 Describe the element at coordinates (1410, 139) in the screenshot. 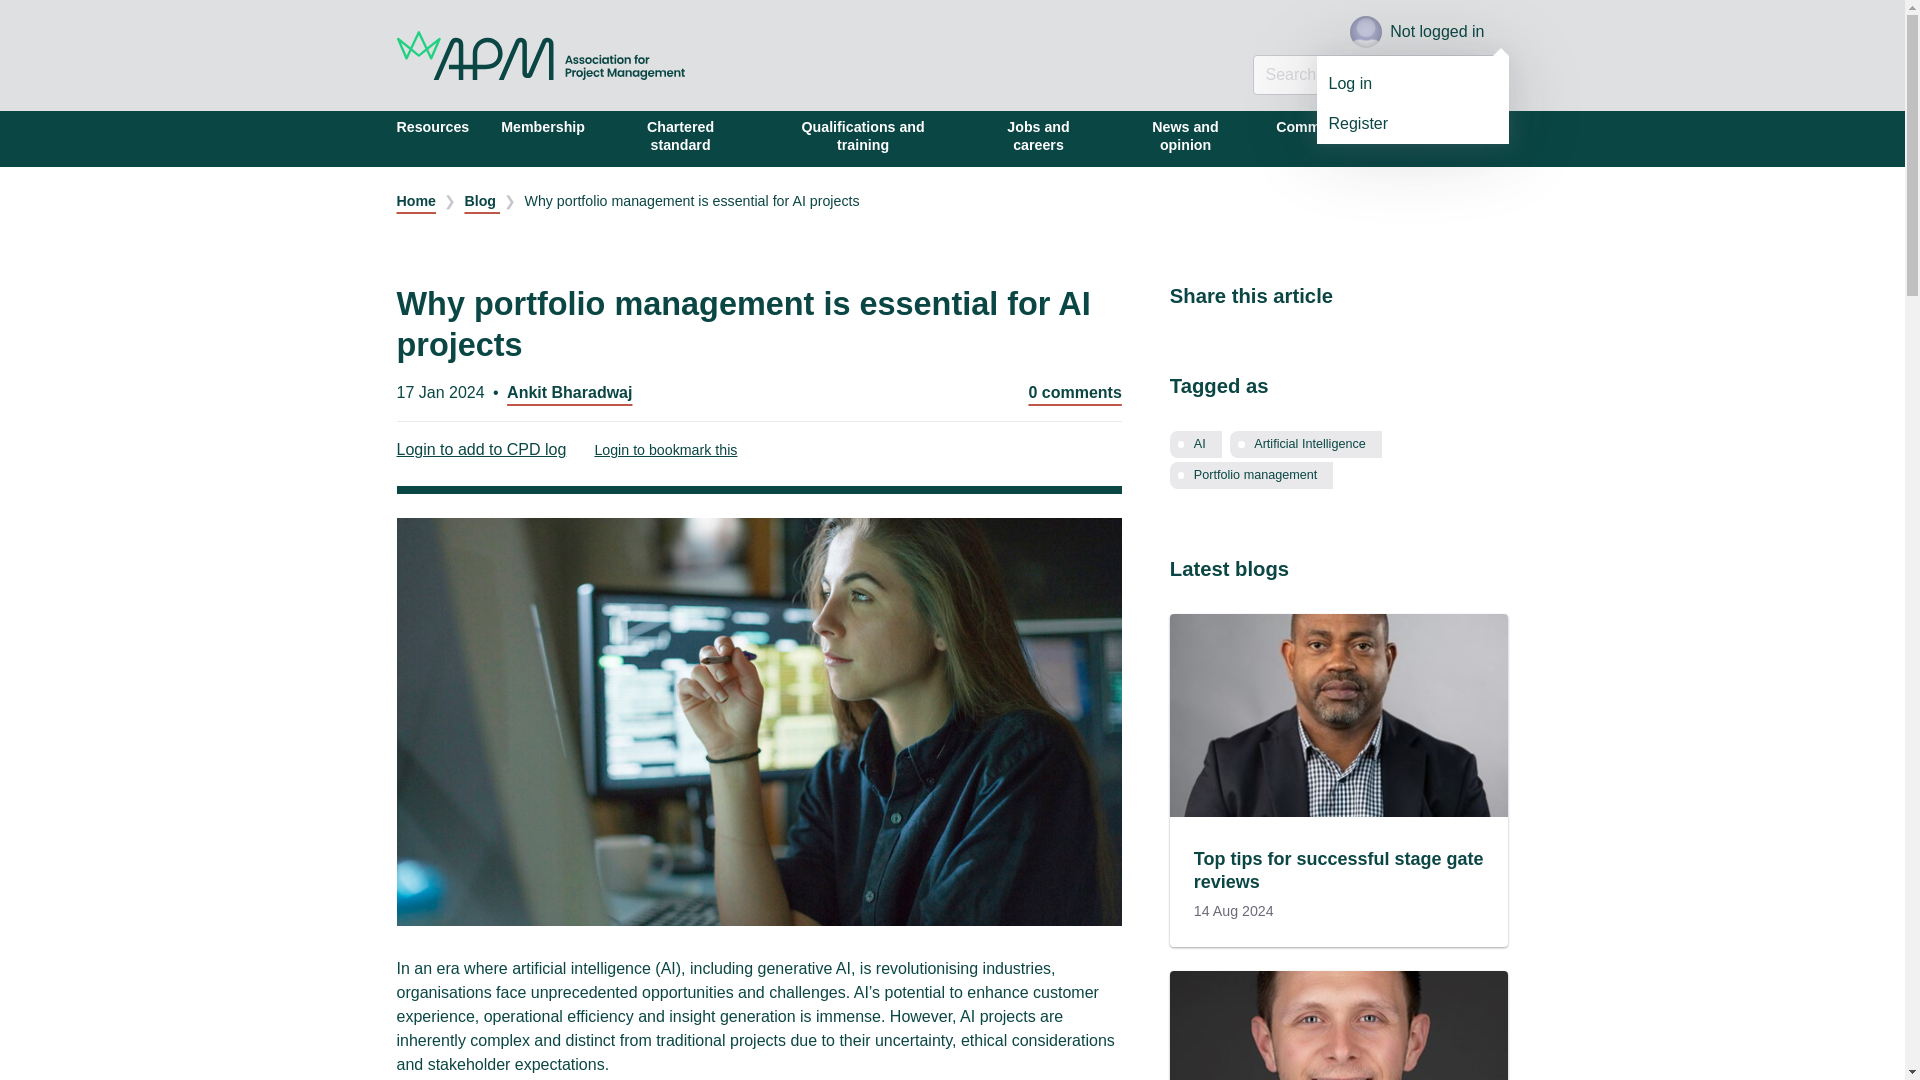

I see `Events` at that location.